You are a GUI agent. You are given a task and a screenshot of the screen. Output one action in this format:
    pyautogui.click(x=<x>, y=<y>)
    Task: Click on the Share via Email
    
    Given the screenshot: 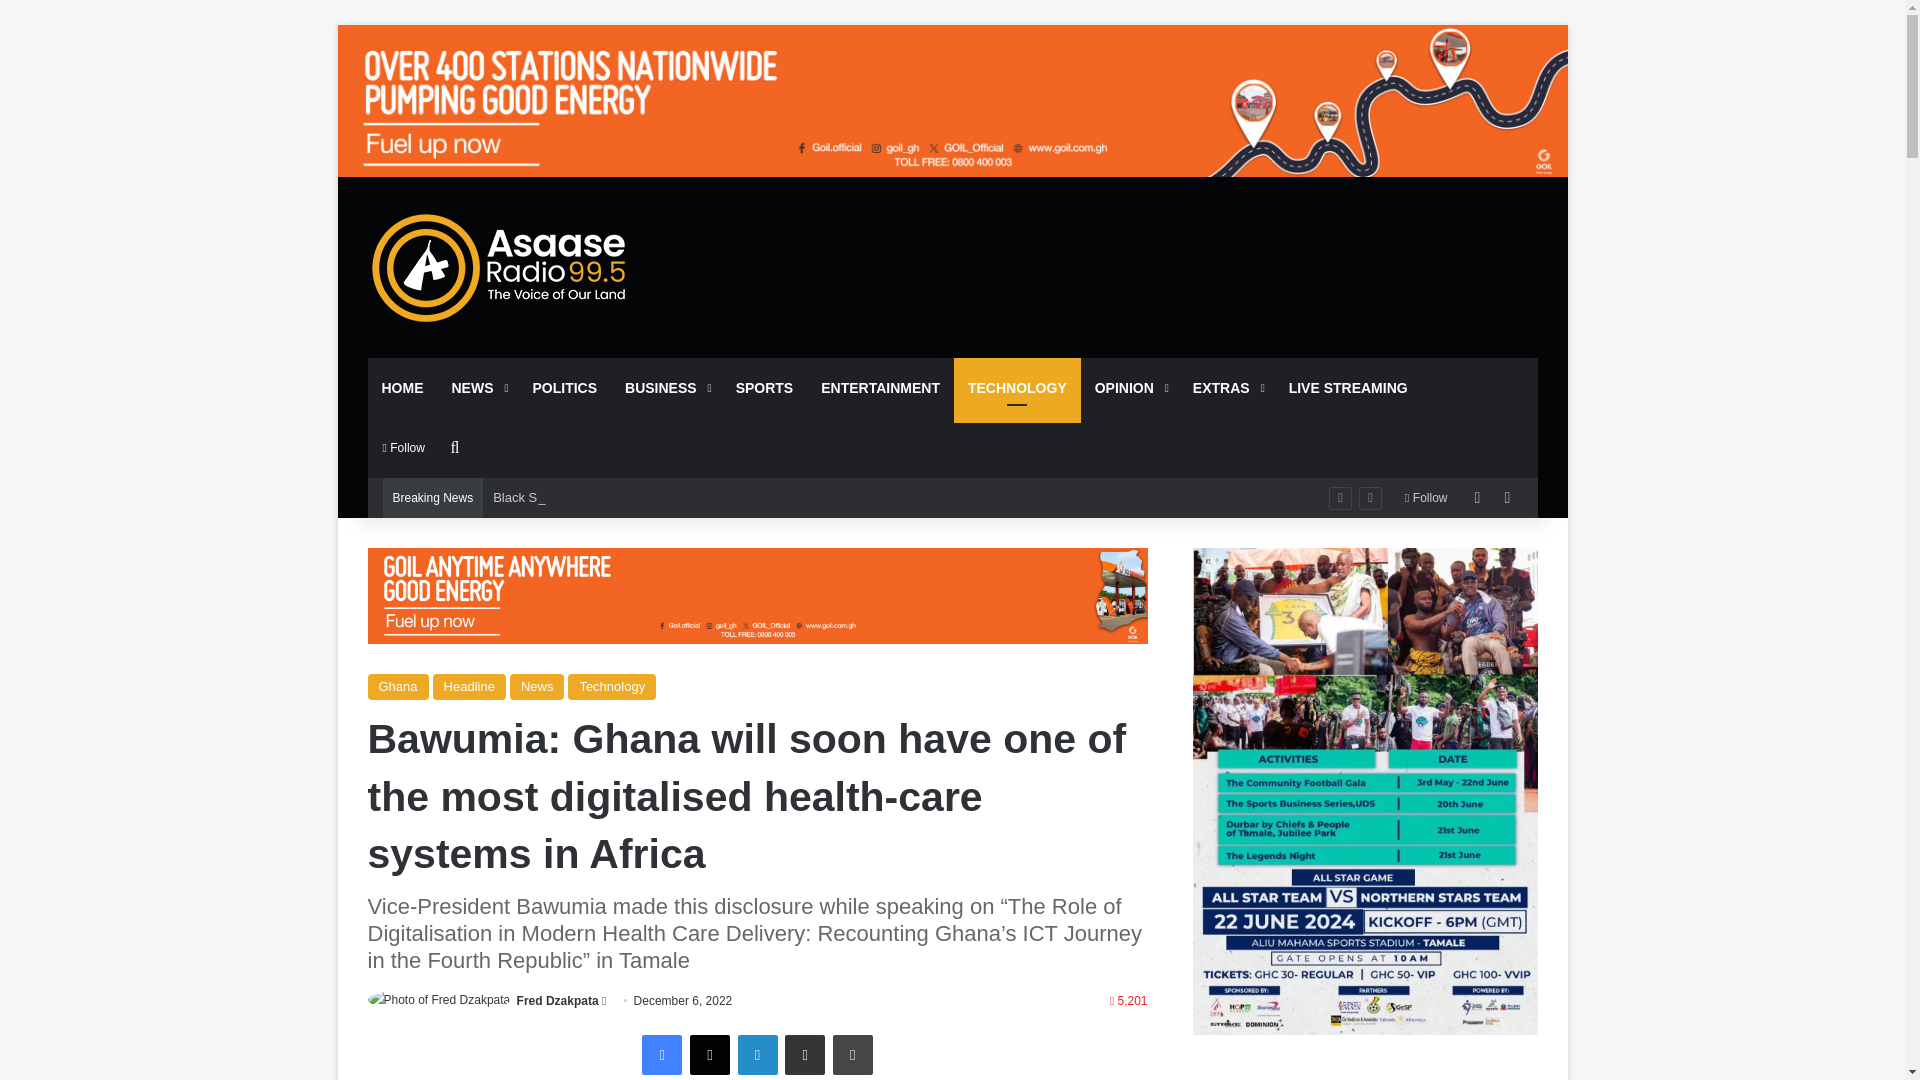 What is the action you would take?
    pyautogui.click(x=805, y=1054)
    